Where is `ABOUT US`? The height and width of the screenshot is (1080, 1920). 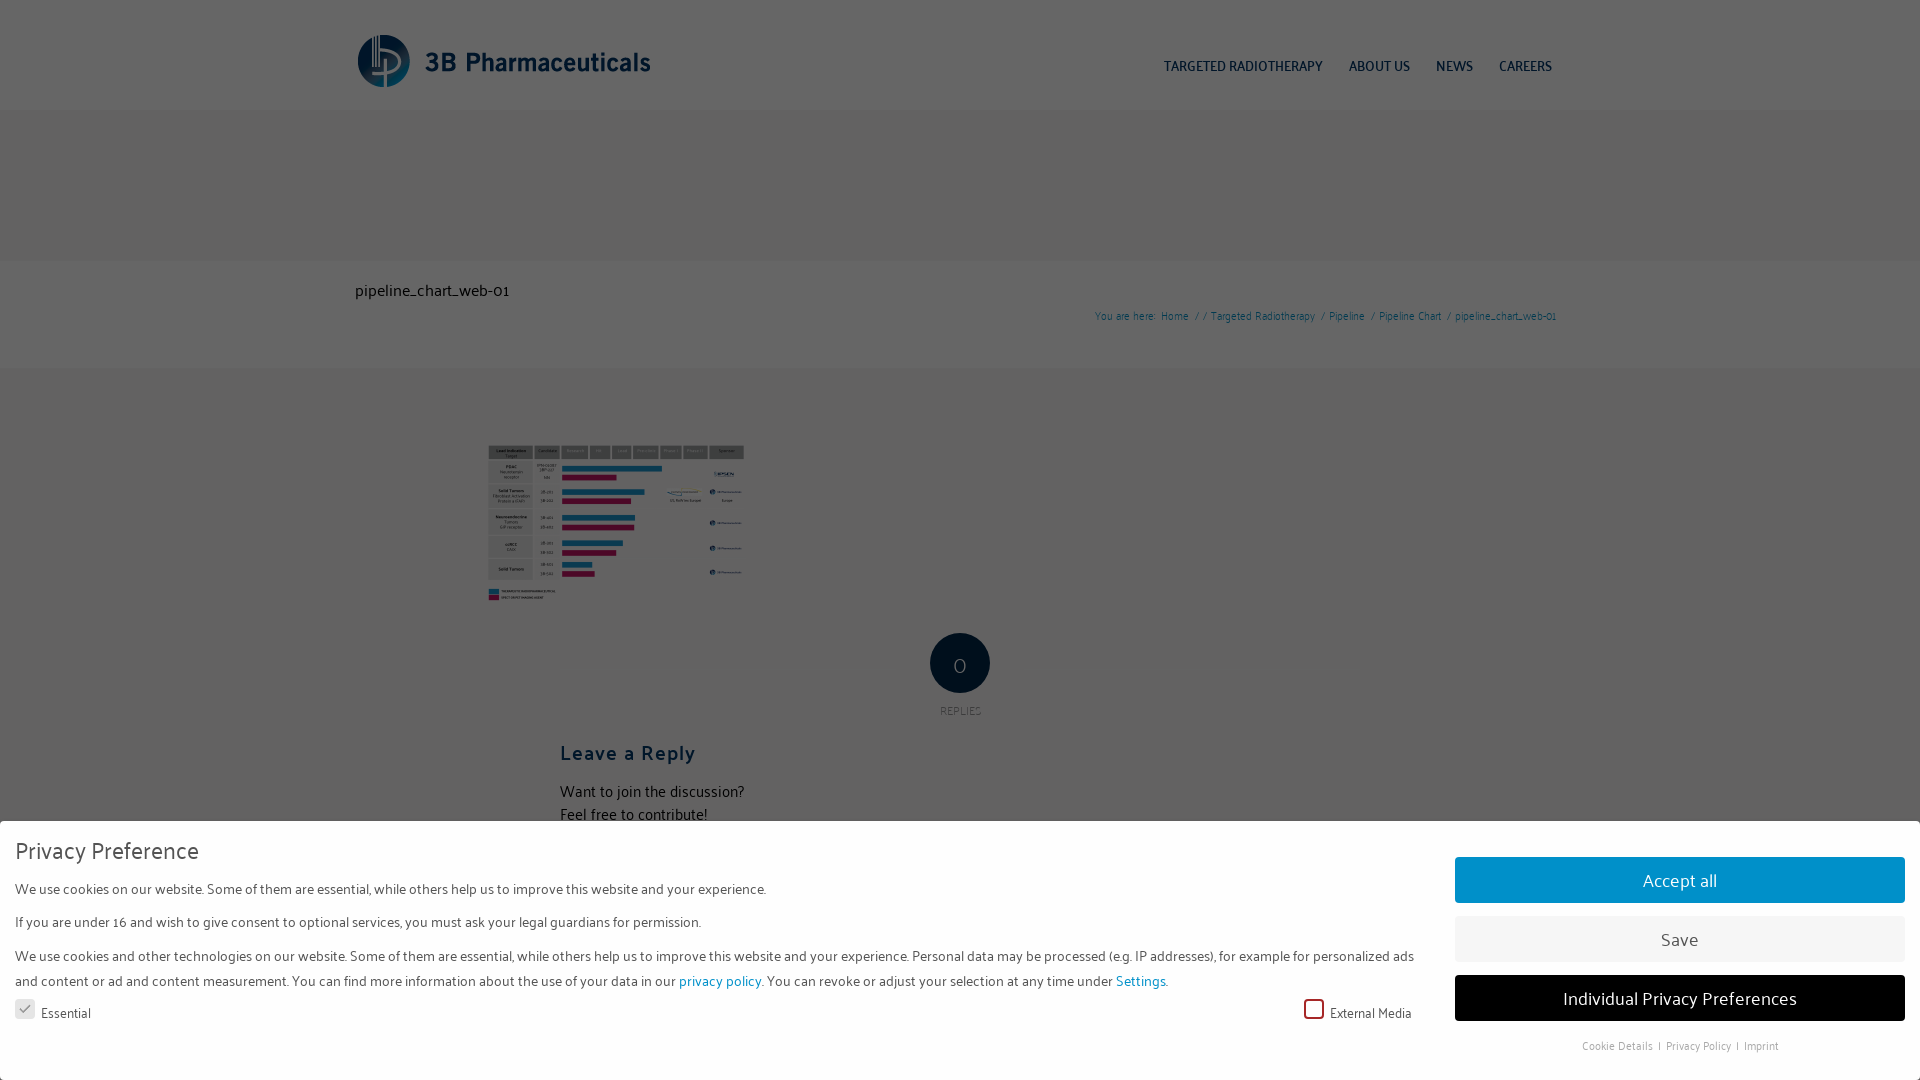
ABOUT US is located at coordinates (1380, 65).